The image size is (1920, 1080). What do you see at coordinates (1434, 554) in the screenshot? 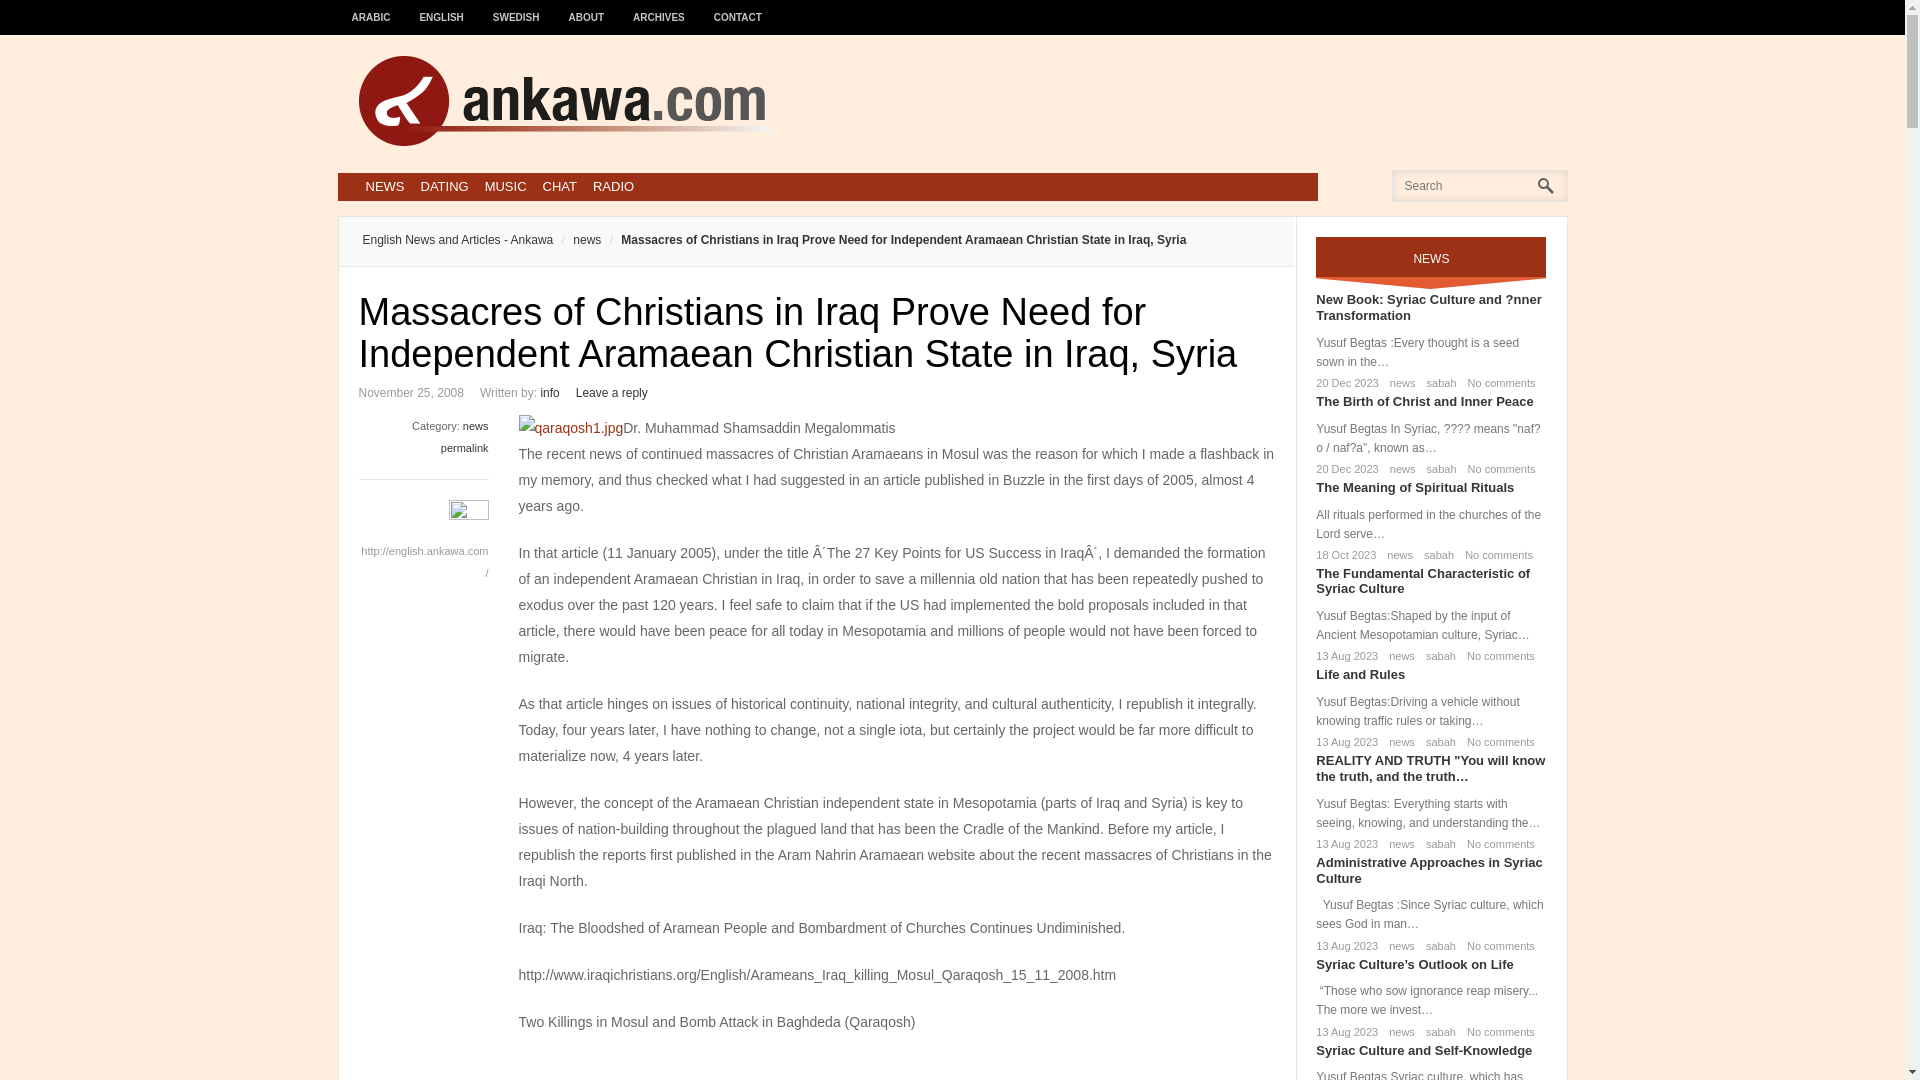
I see `sabah` at bounding box center [1434, 554].